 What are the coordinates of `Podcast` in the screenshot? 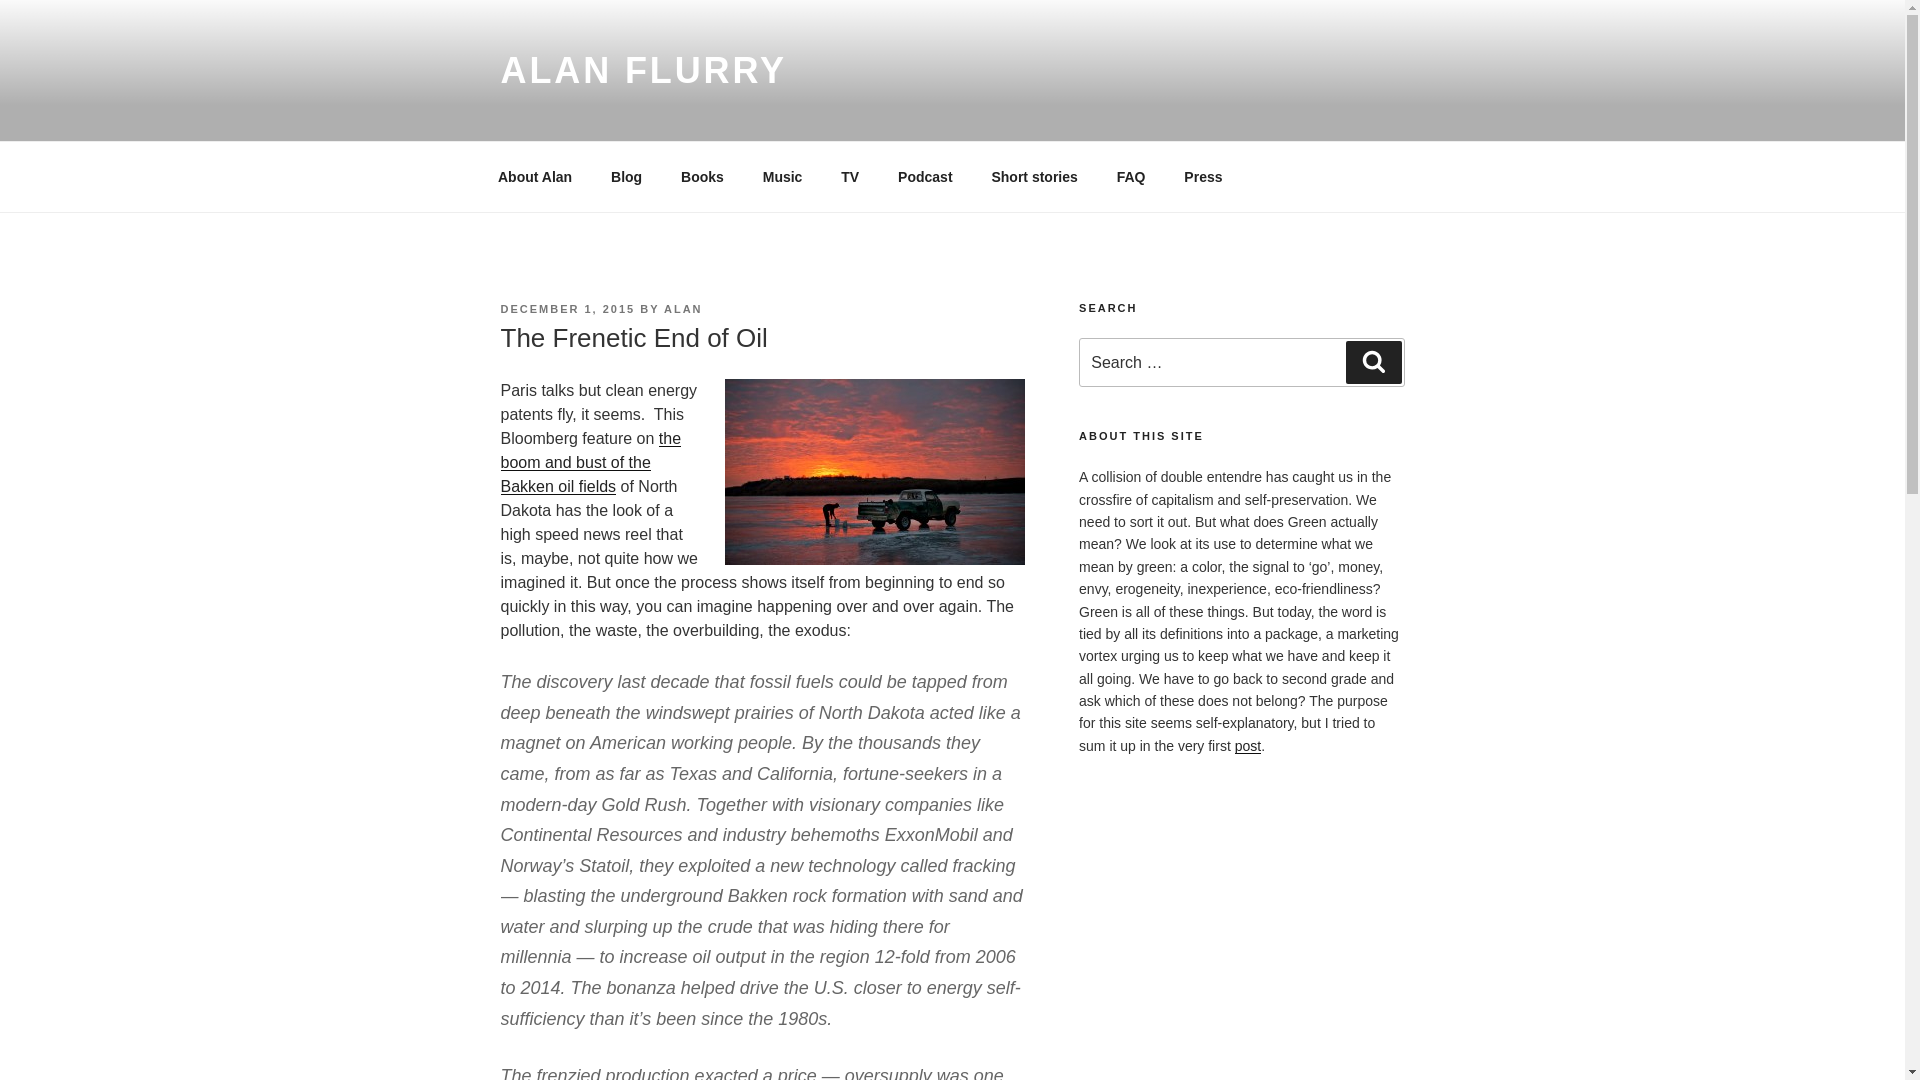 It's located at (925, 176).